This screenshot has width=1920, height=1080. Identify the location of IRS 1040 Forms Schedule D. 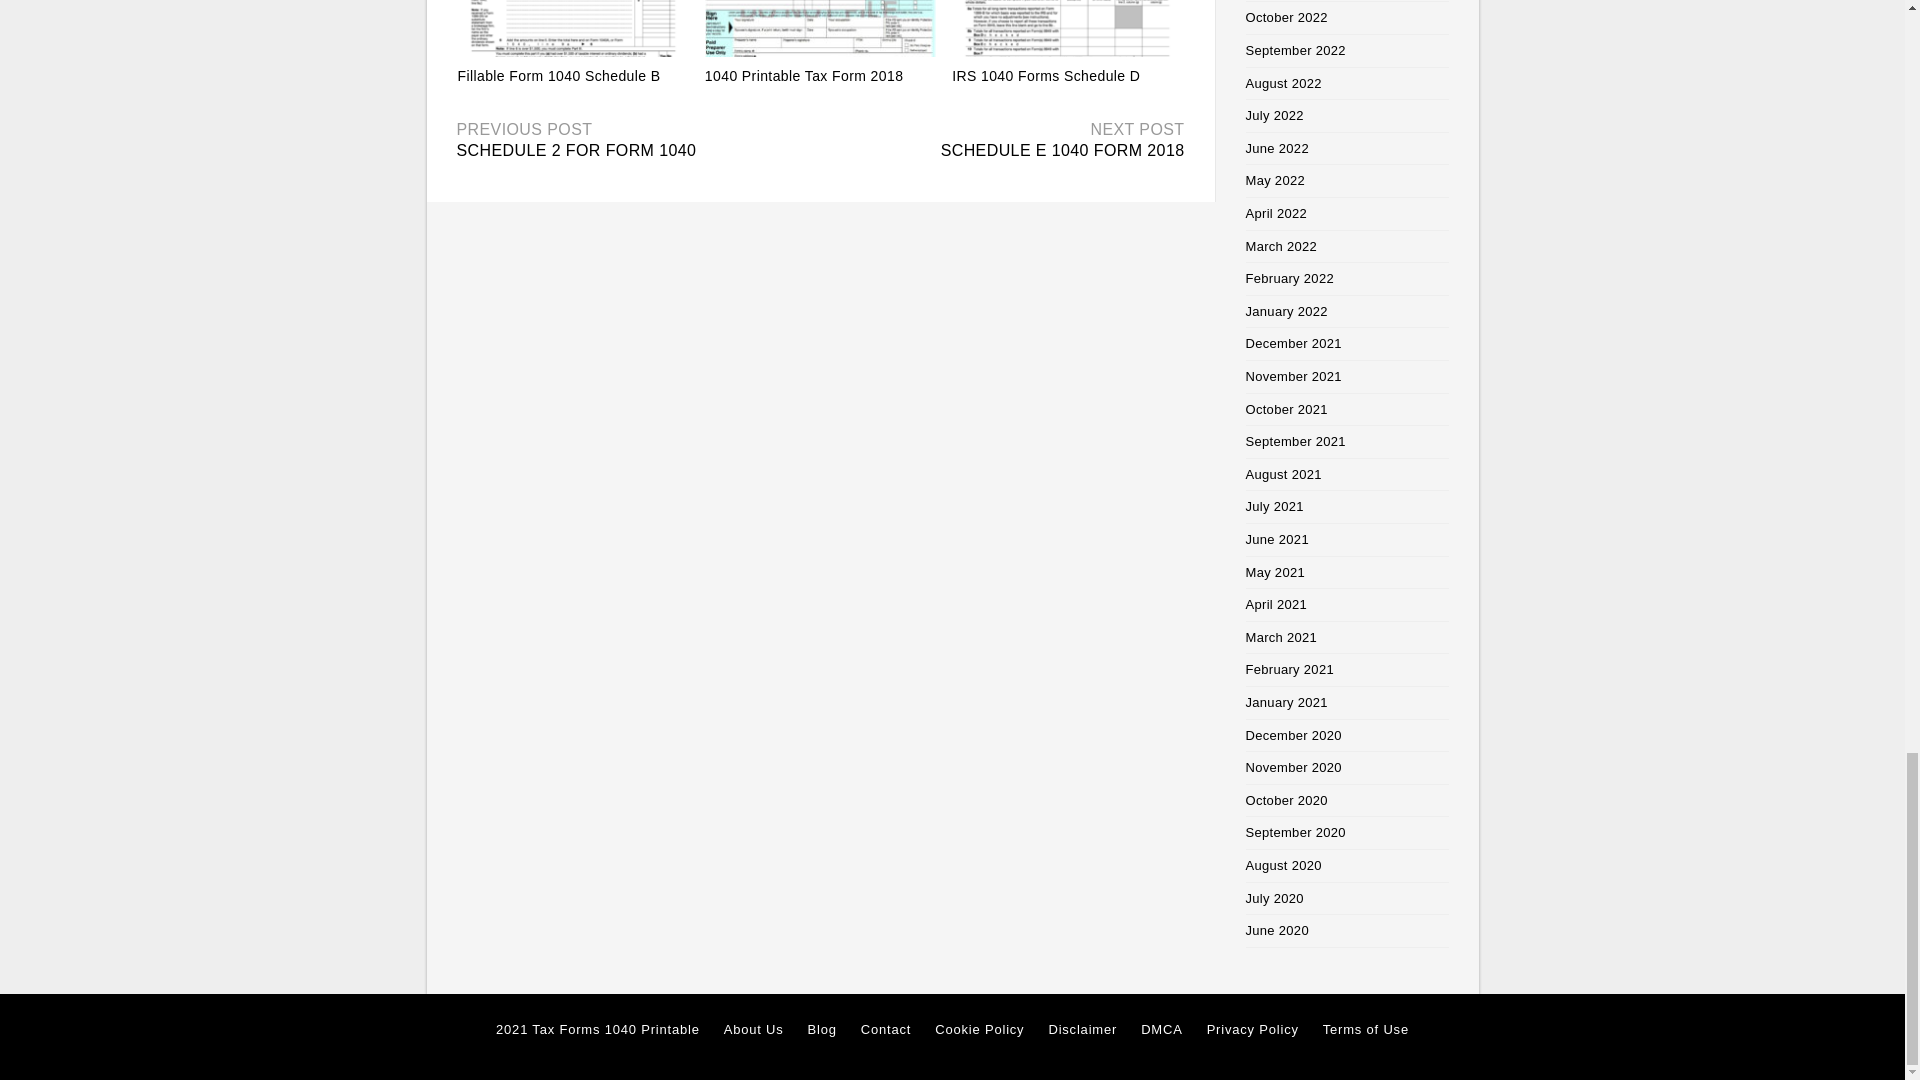
(1067, 28).